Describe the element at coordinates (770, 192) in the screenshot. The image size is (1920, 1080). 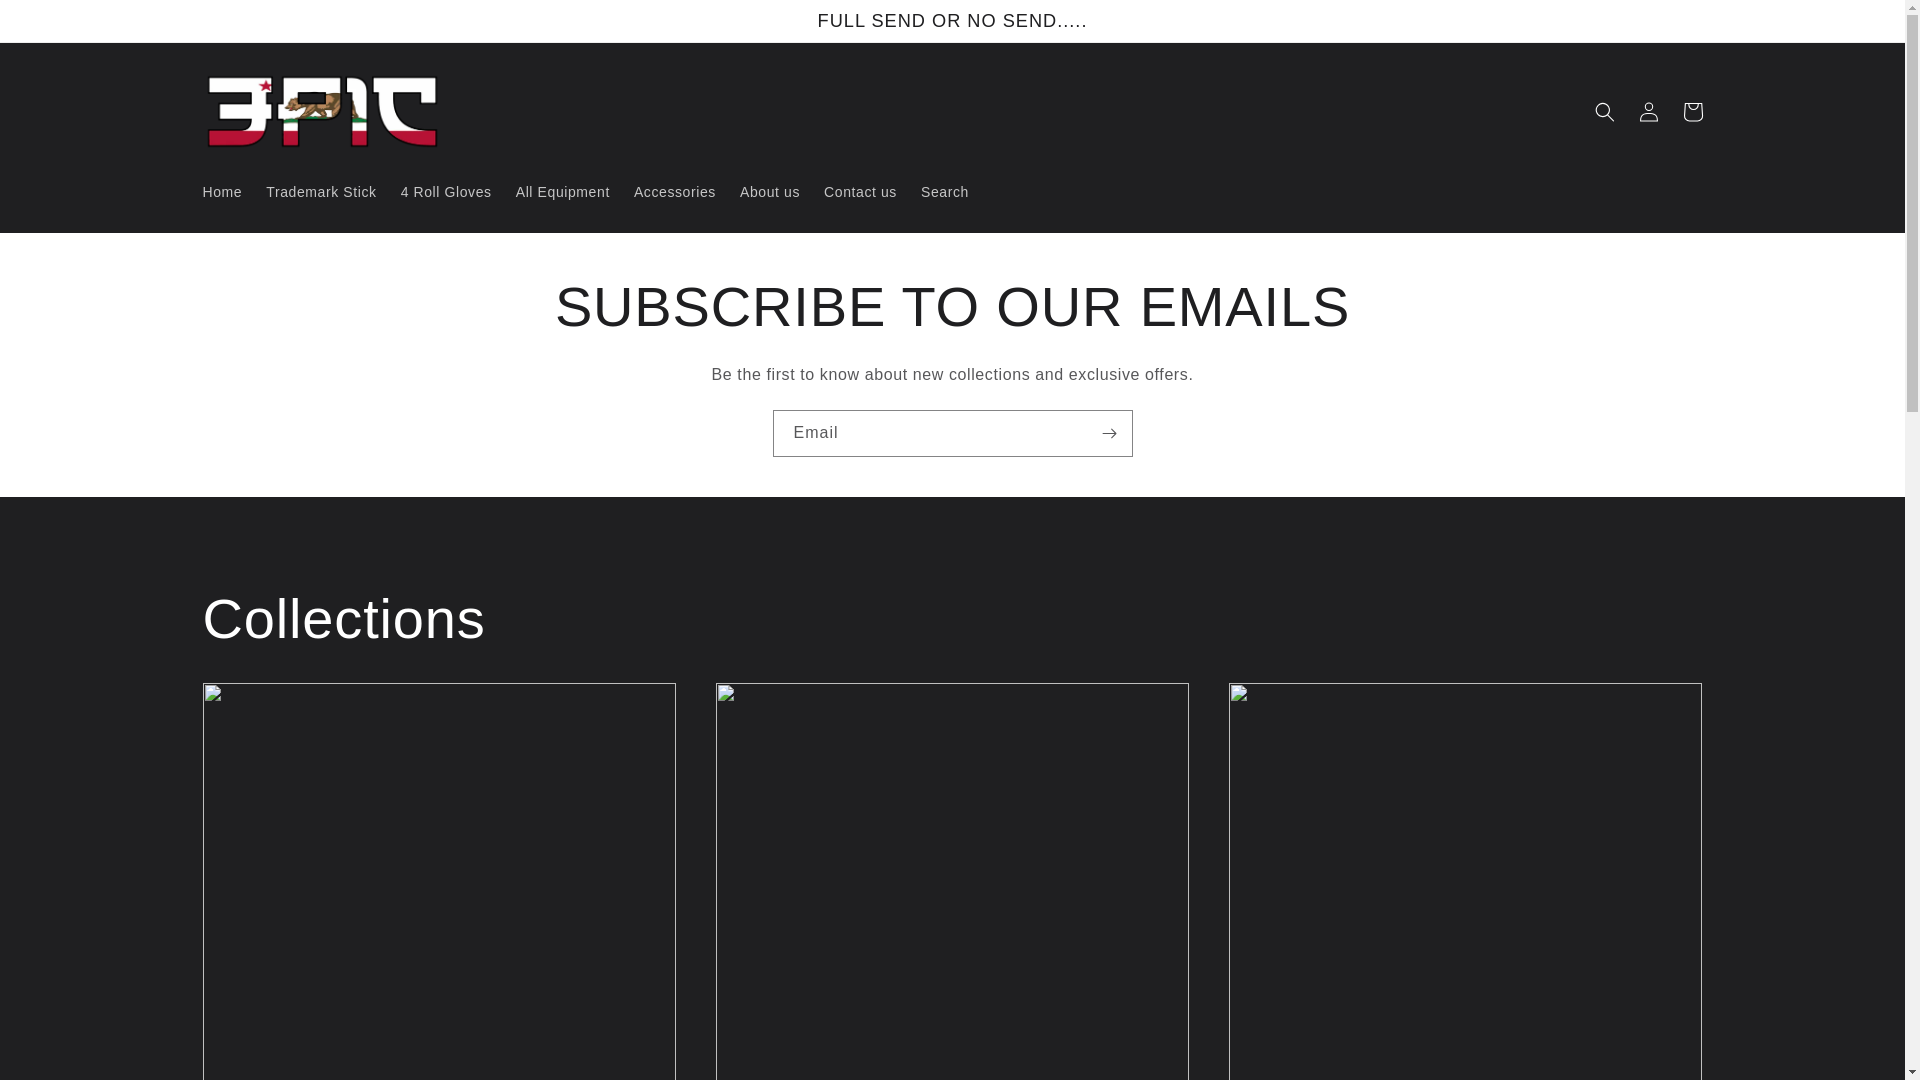
I see `About us` at that location.